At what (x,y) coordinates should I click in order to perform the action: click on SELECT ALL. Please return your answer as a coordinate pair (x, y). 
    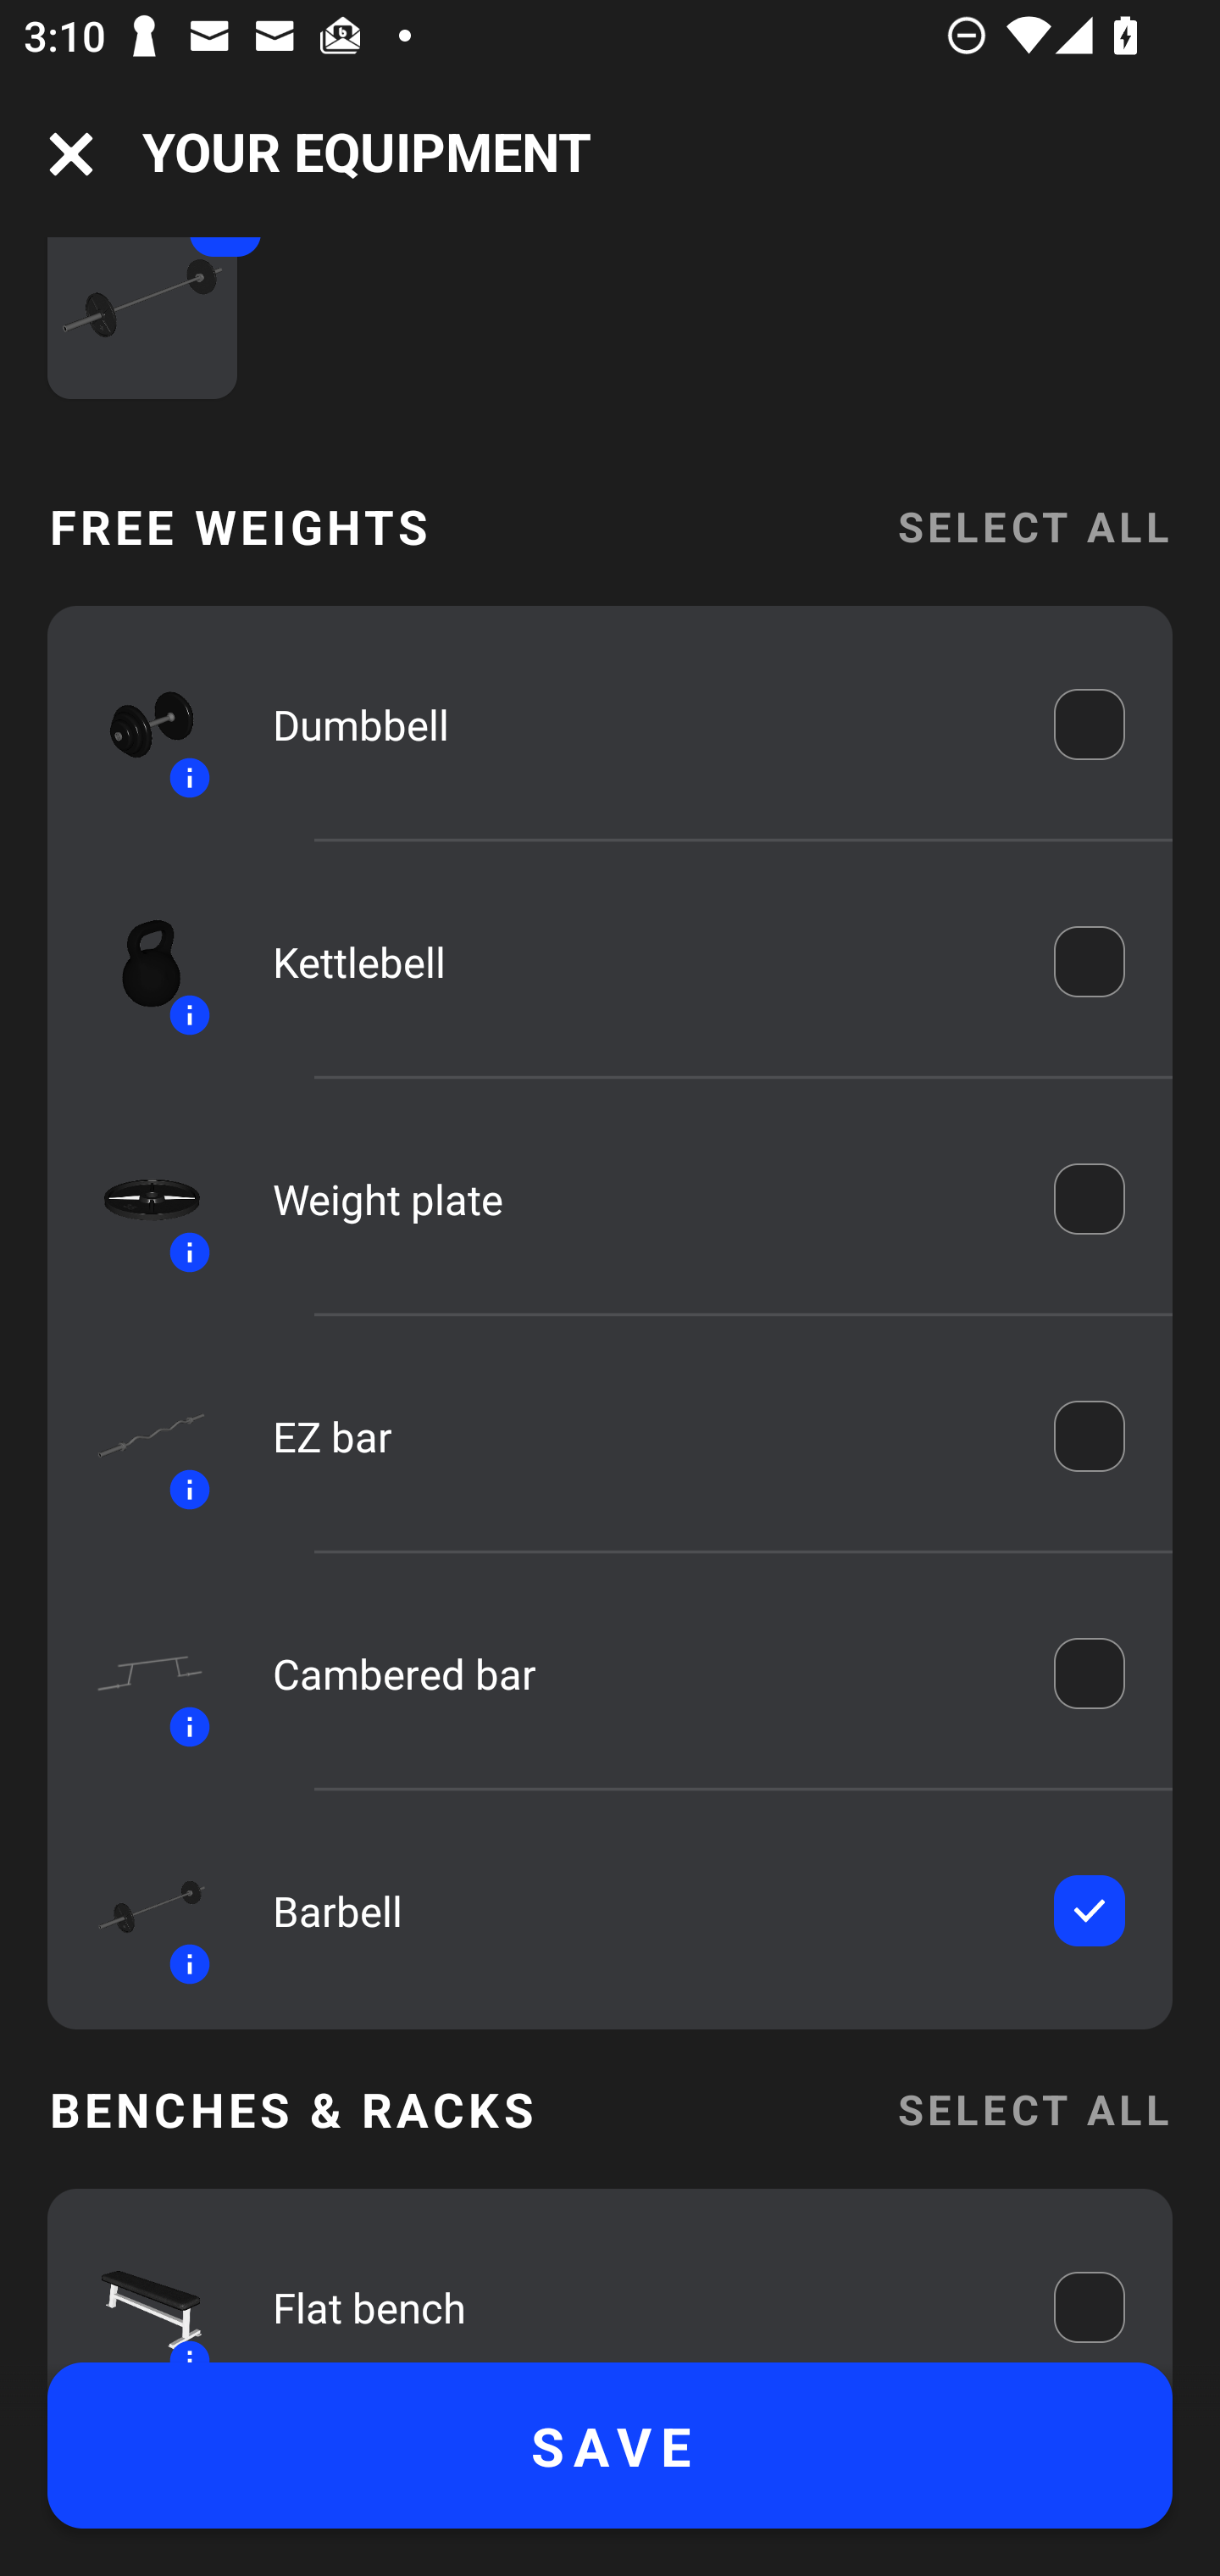
    Looking at the image, I should click on (1034, 2108).